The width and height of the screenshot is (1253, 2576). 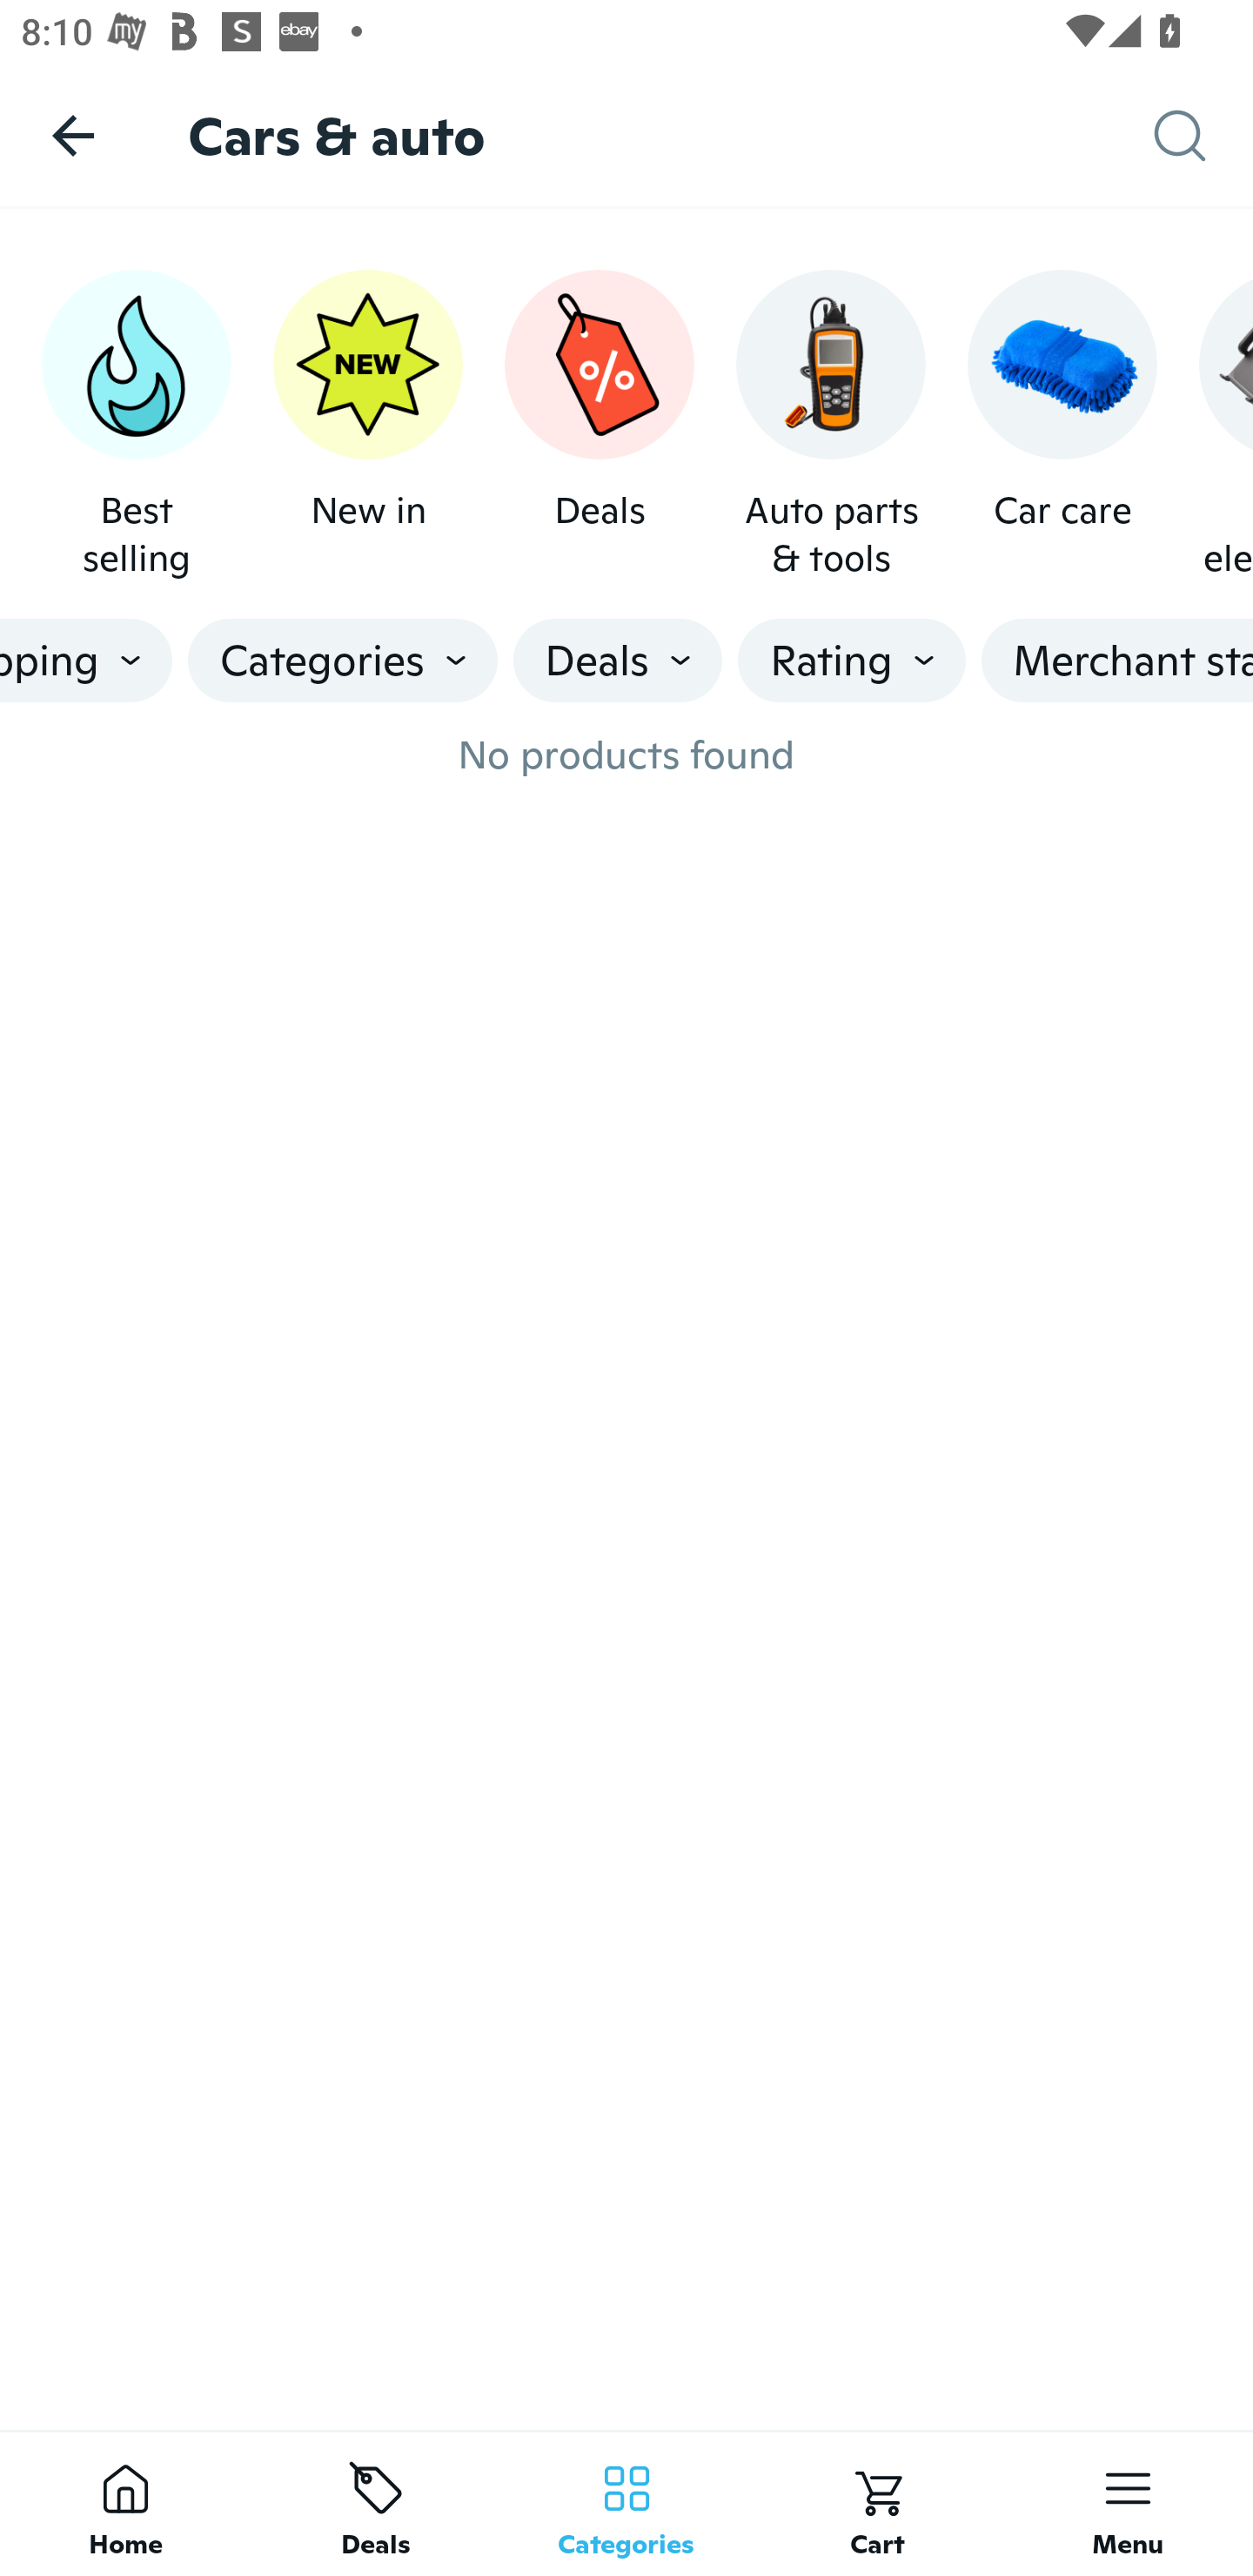 I want to click on Categories, so click(x=343, y=661).